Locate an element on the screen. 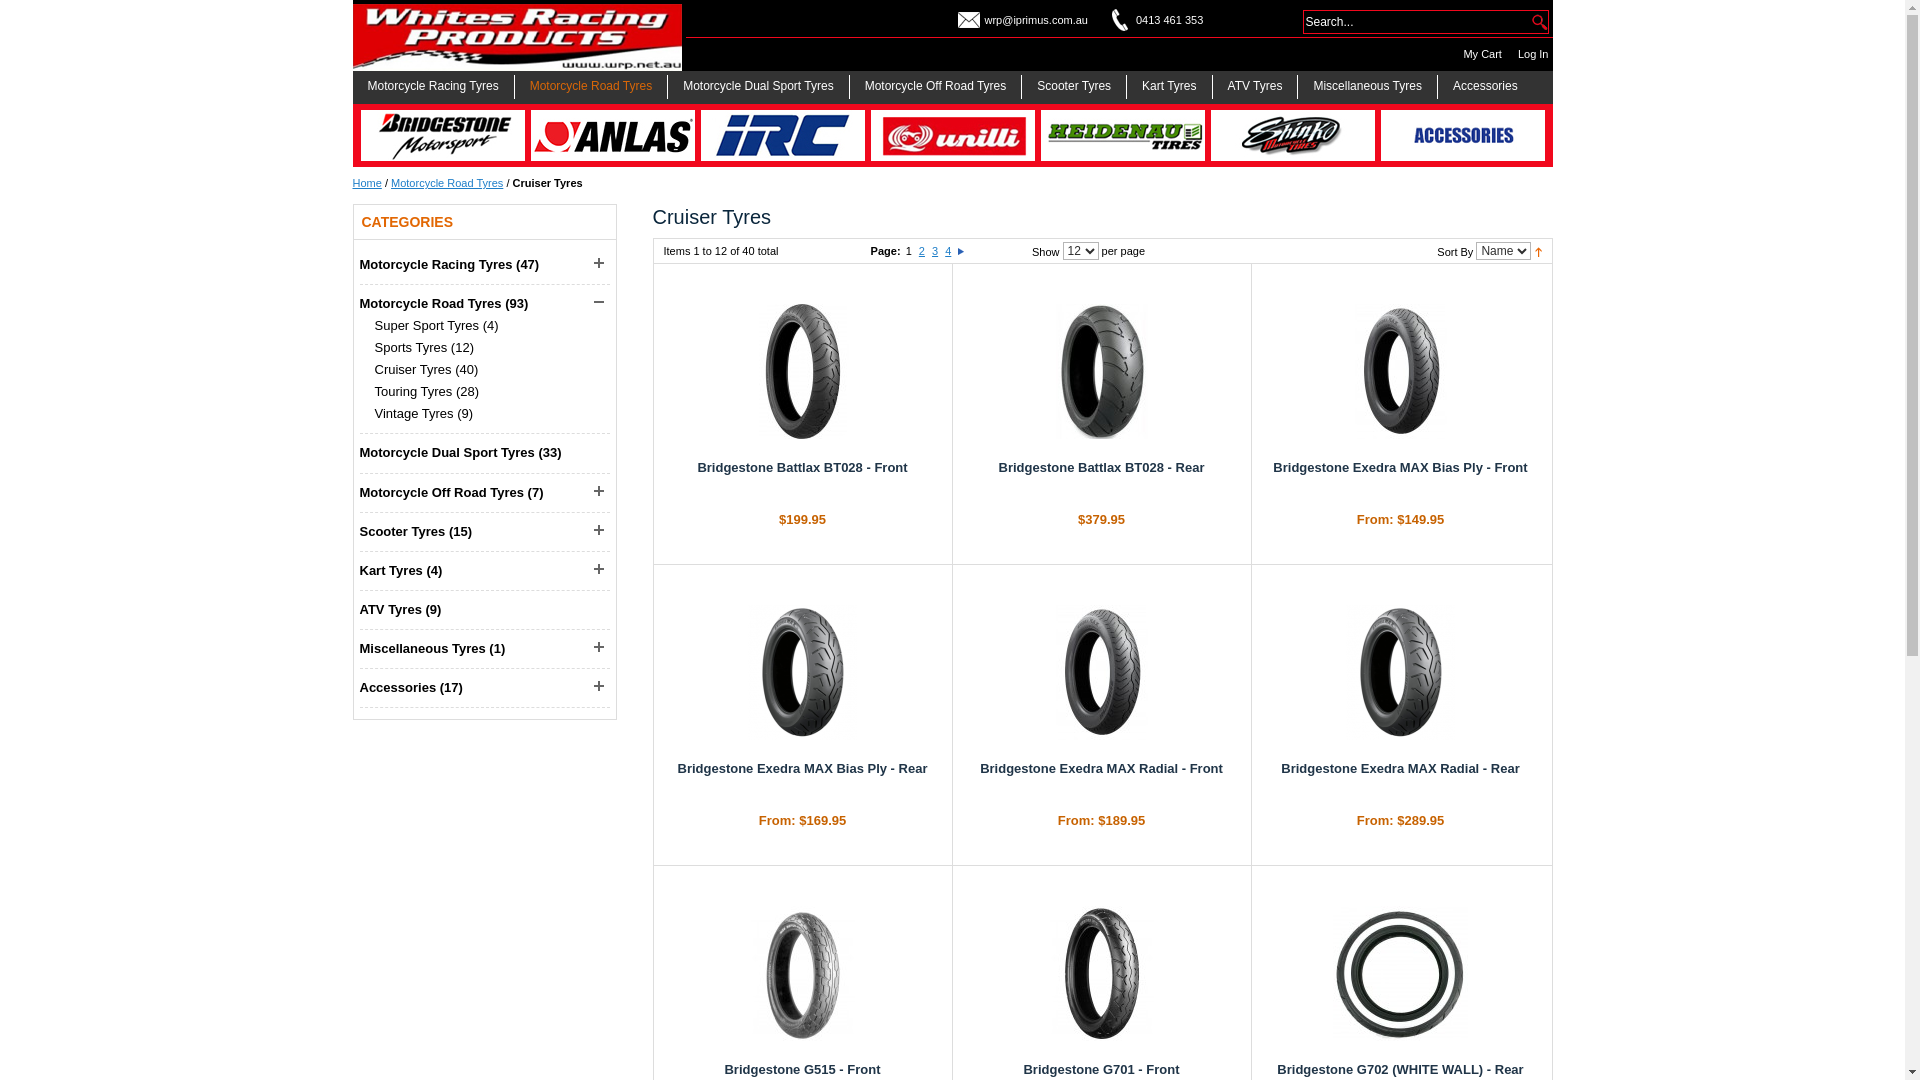 The width and height of the screenshot is (1920, 1080). Motorcycle Road Tyres is located at coordinates (447, 183).